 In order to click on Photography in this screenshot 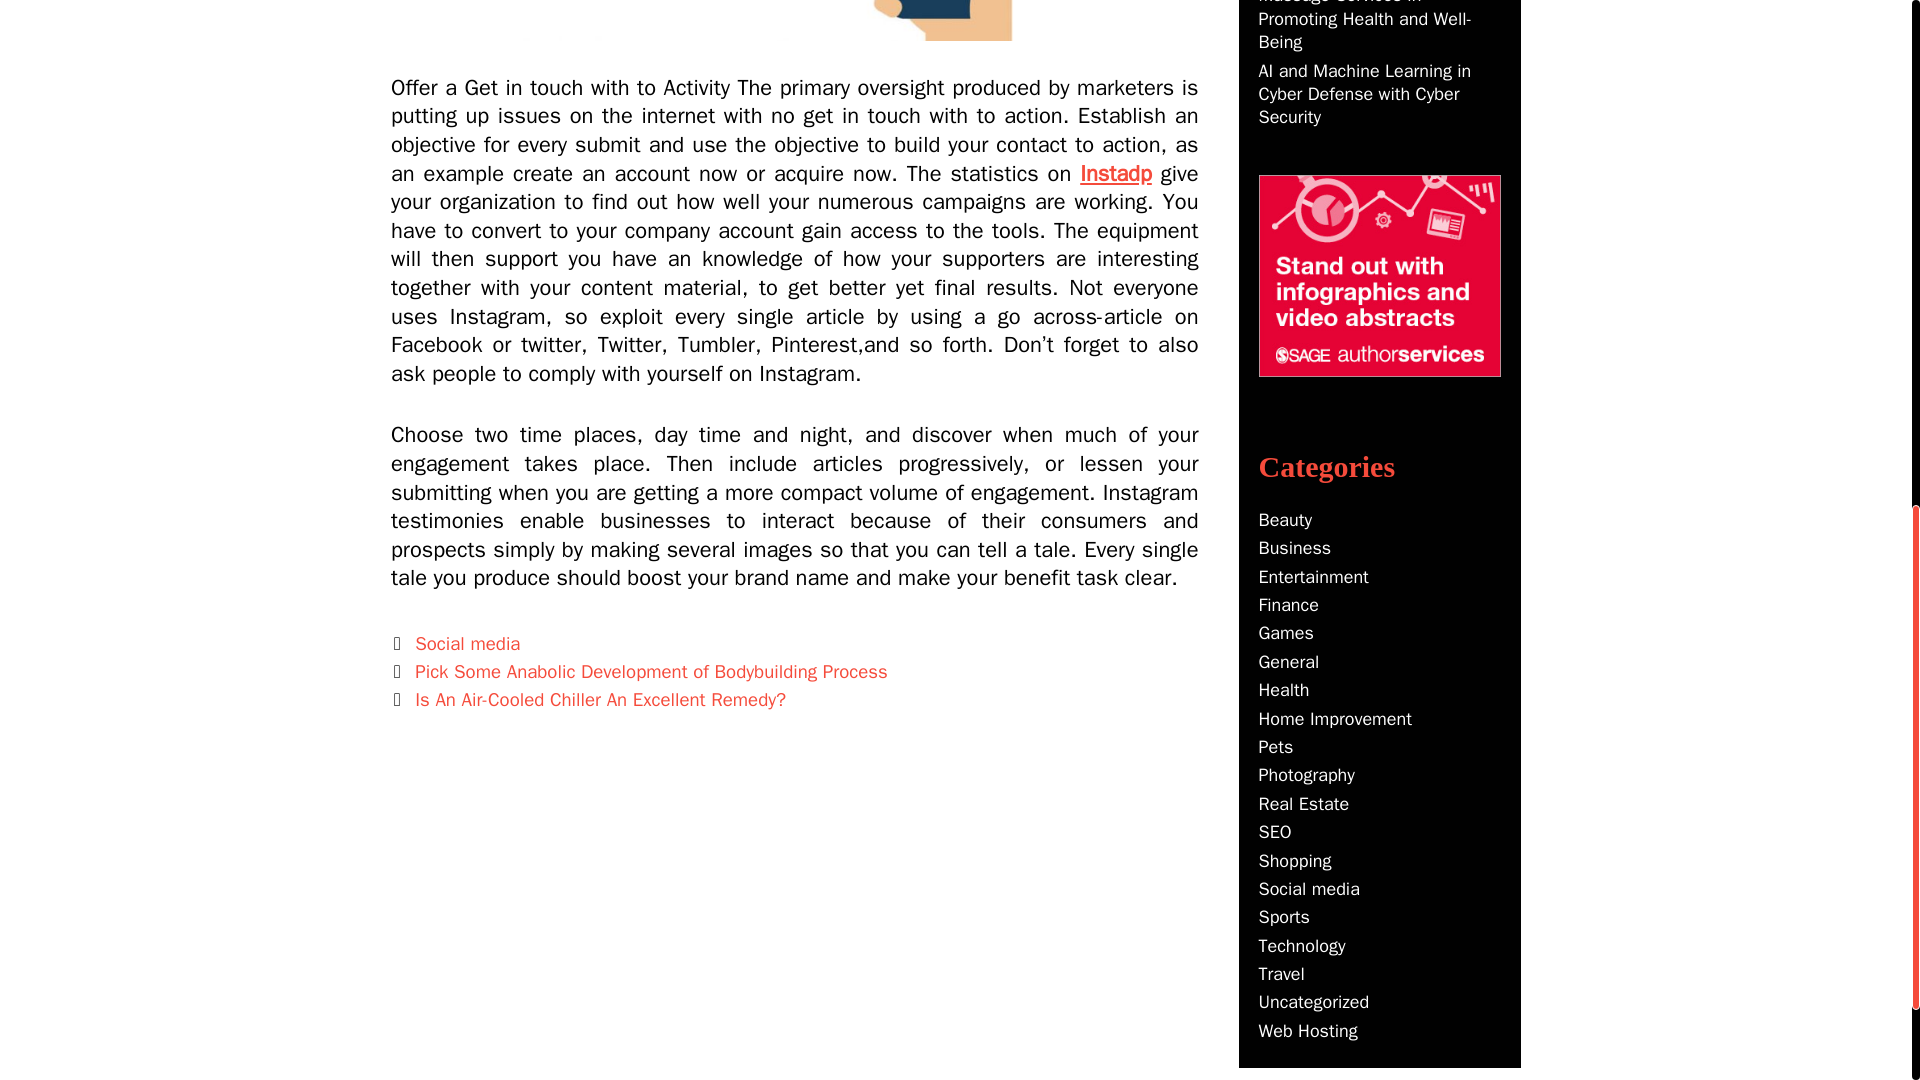, I will do `click(1305, 774)`.